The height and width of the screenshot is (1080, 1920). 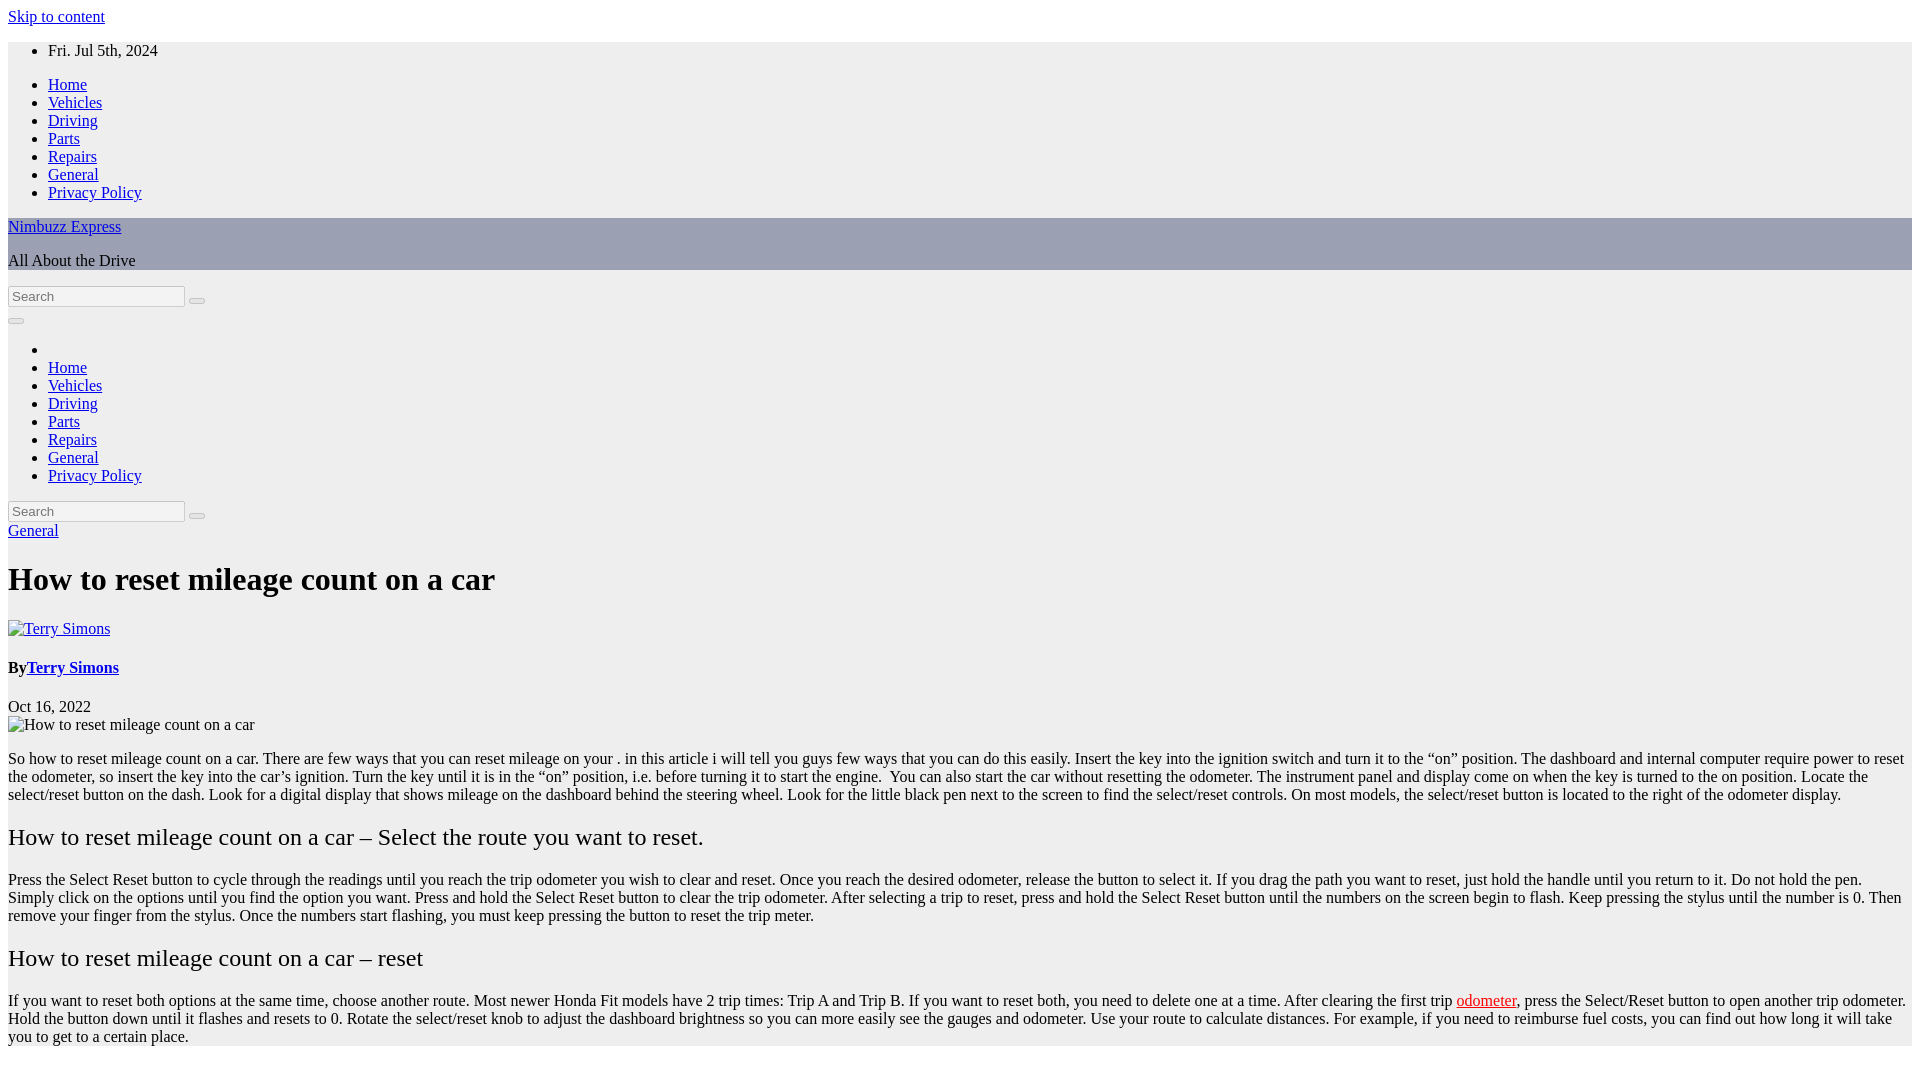 I want to click on odometer, so click(x=1486, y=1000).